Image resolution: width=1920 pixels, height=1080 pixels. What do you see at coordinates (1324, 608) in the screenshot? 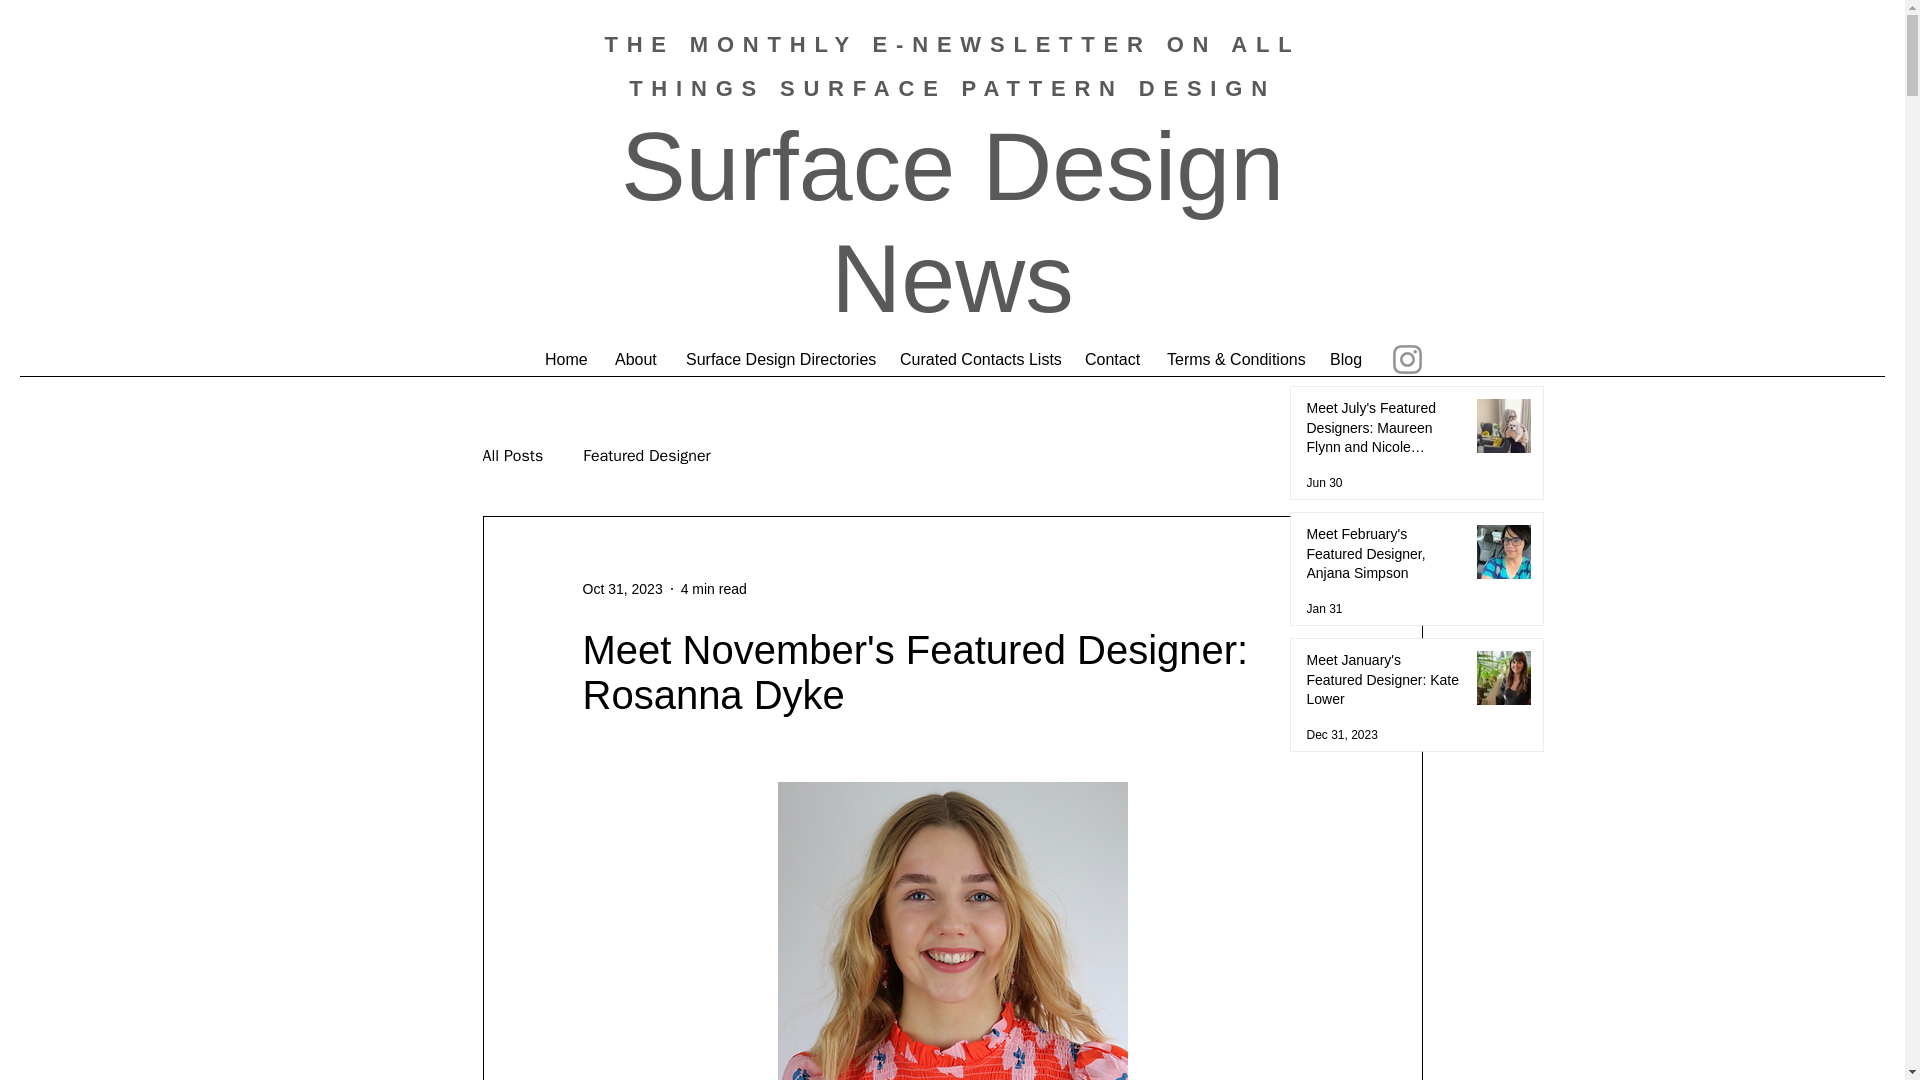
I see `Jan 31` at bounding box center [1324, 608].